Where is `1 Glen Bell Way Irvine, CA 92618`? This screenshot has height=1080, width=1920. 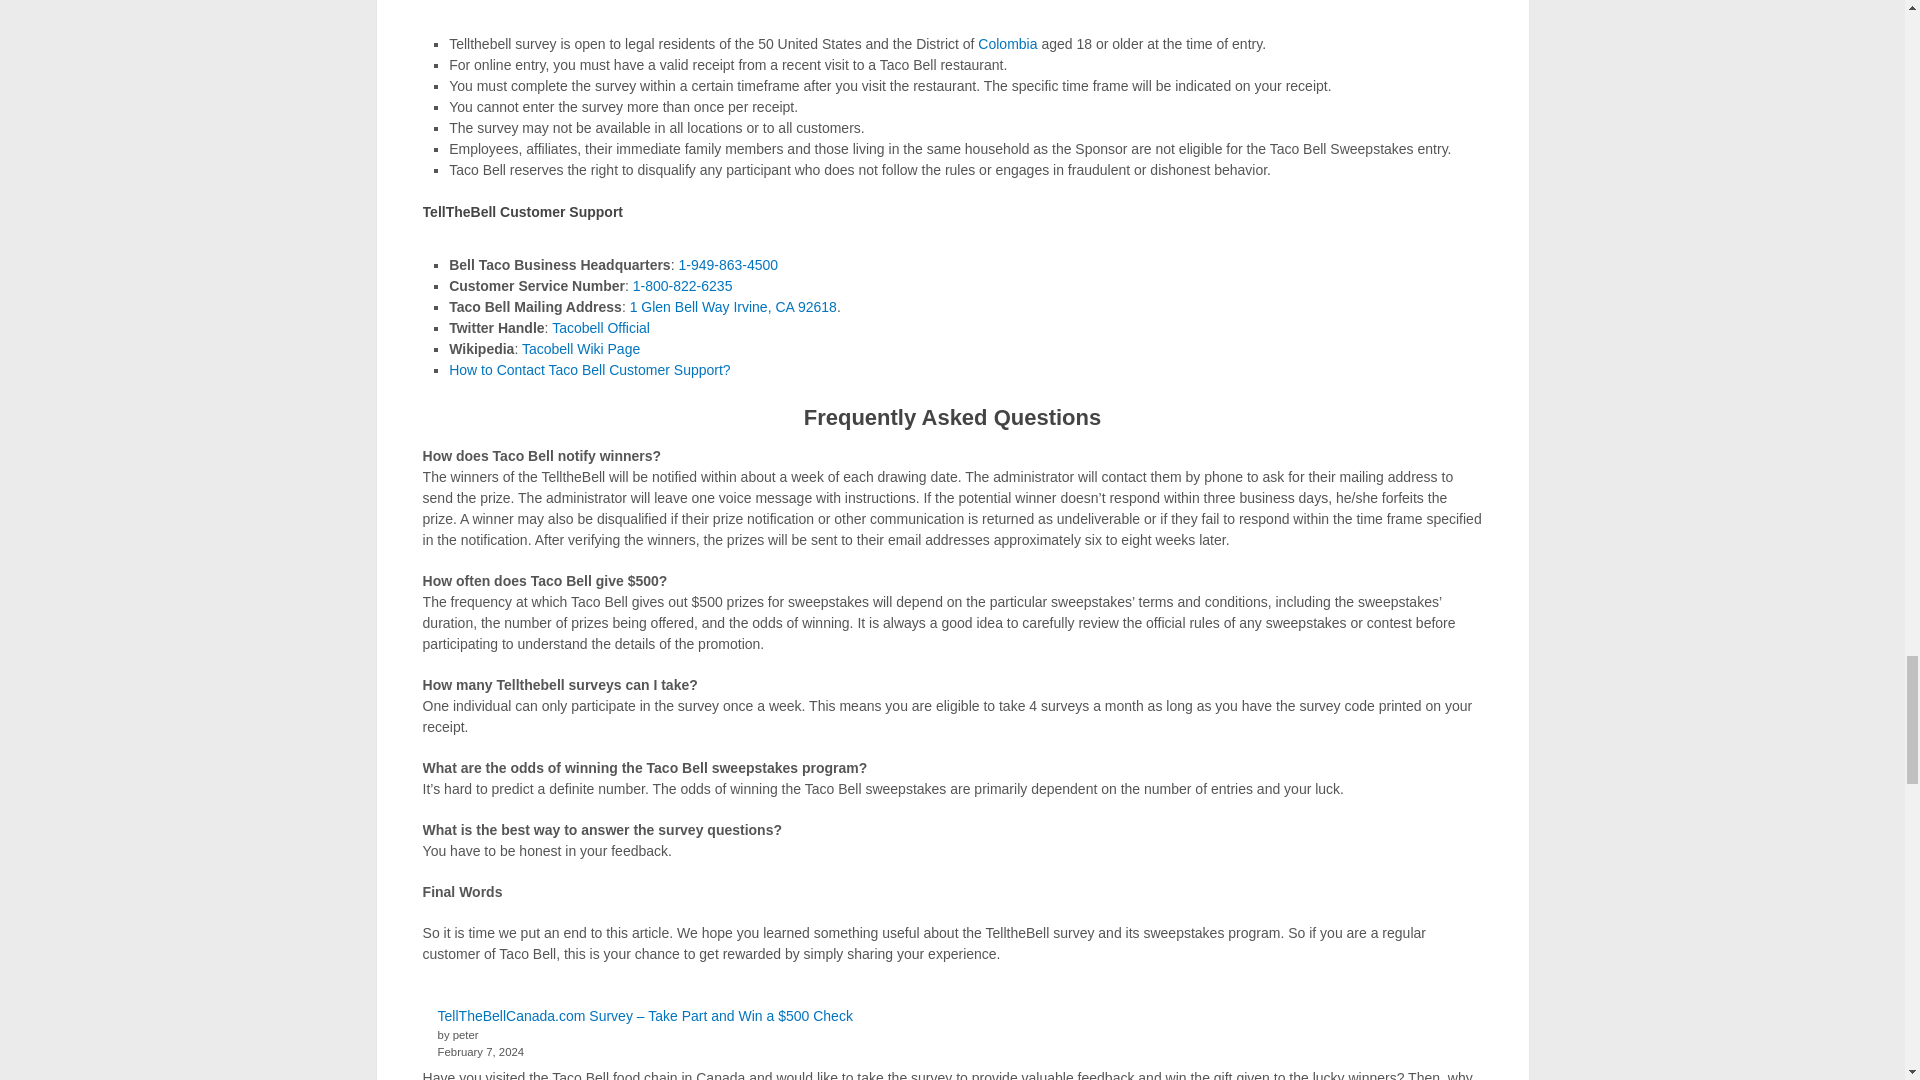
1 Glen Bell Way Irvine, CA 92618 is located at coordinates (733, 307).